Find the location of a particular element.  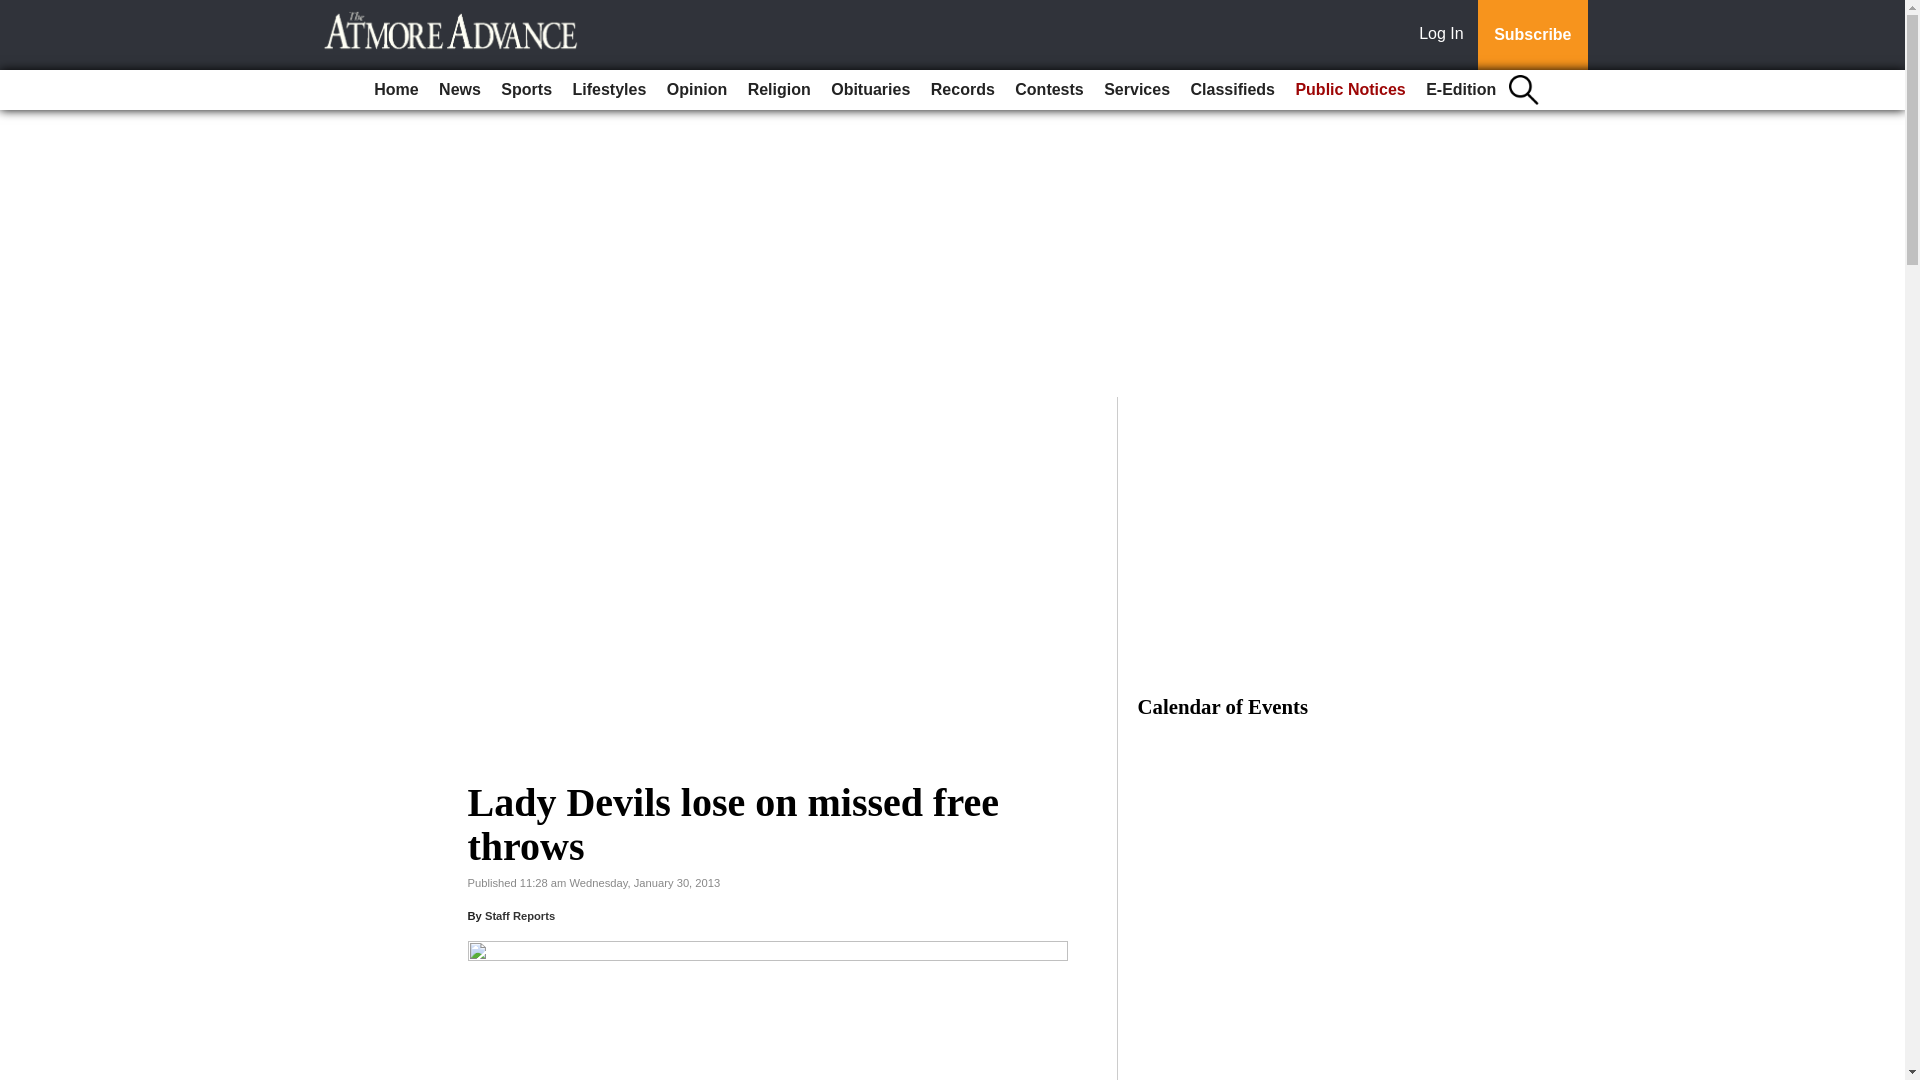

Opinion is located at coordinates (696, 90).